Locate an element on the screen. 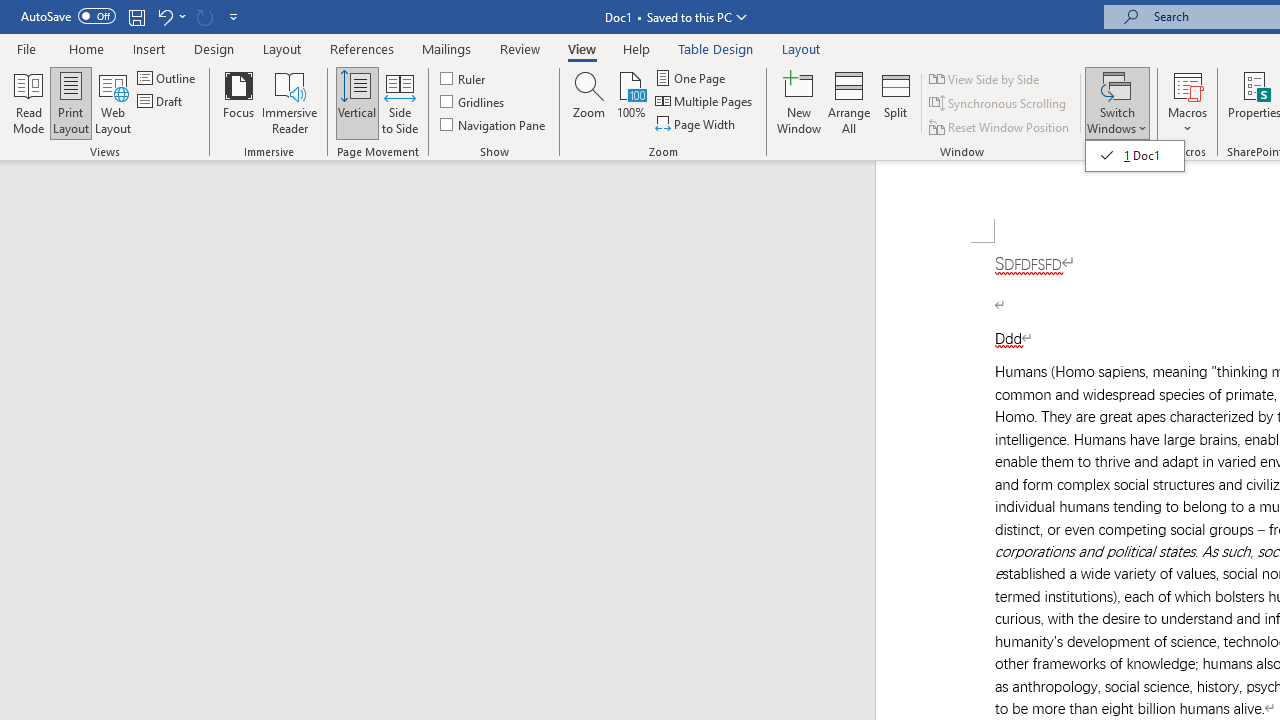 The image size is (1280, 720). Save is located at coordinates (136, 16).